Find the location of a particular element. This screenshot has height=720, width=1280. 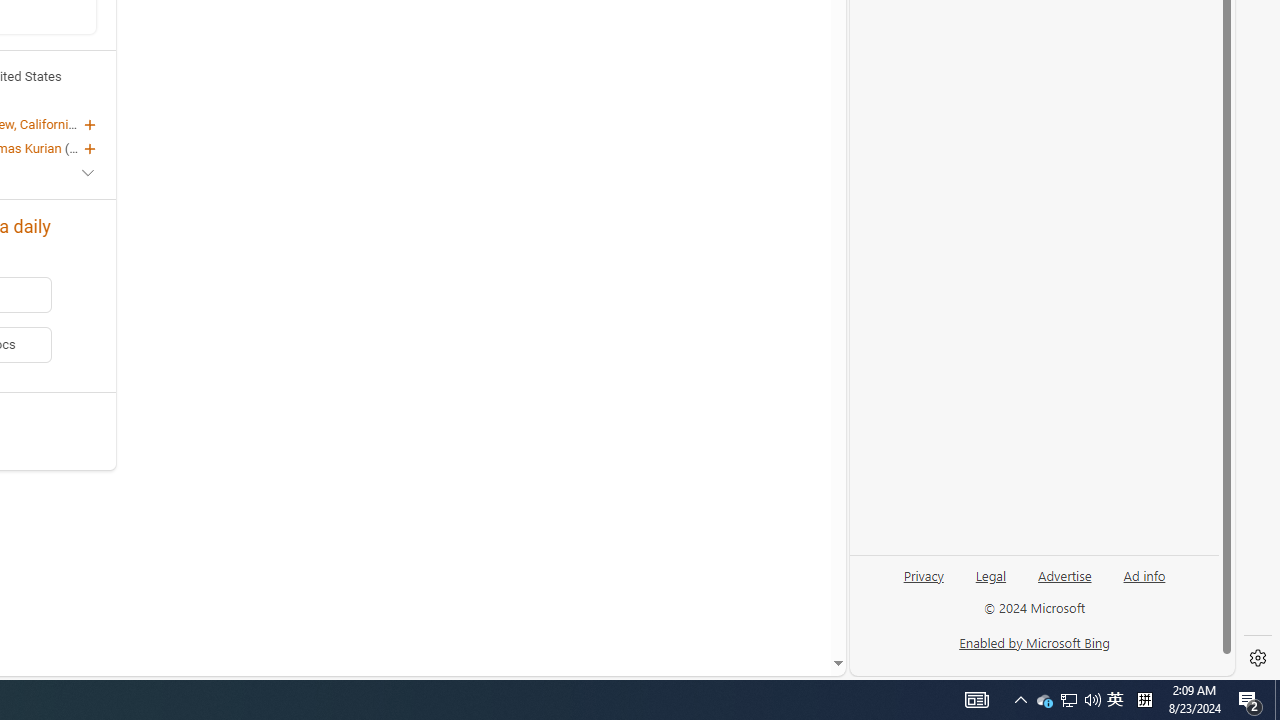

AutomationID: mfa_root is located at coordinates (762, 603).